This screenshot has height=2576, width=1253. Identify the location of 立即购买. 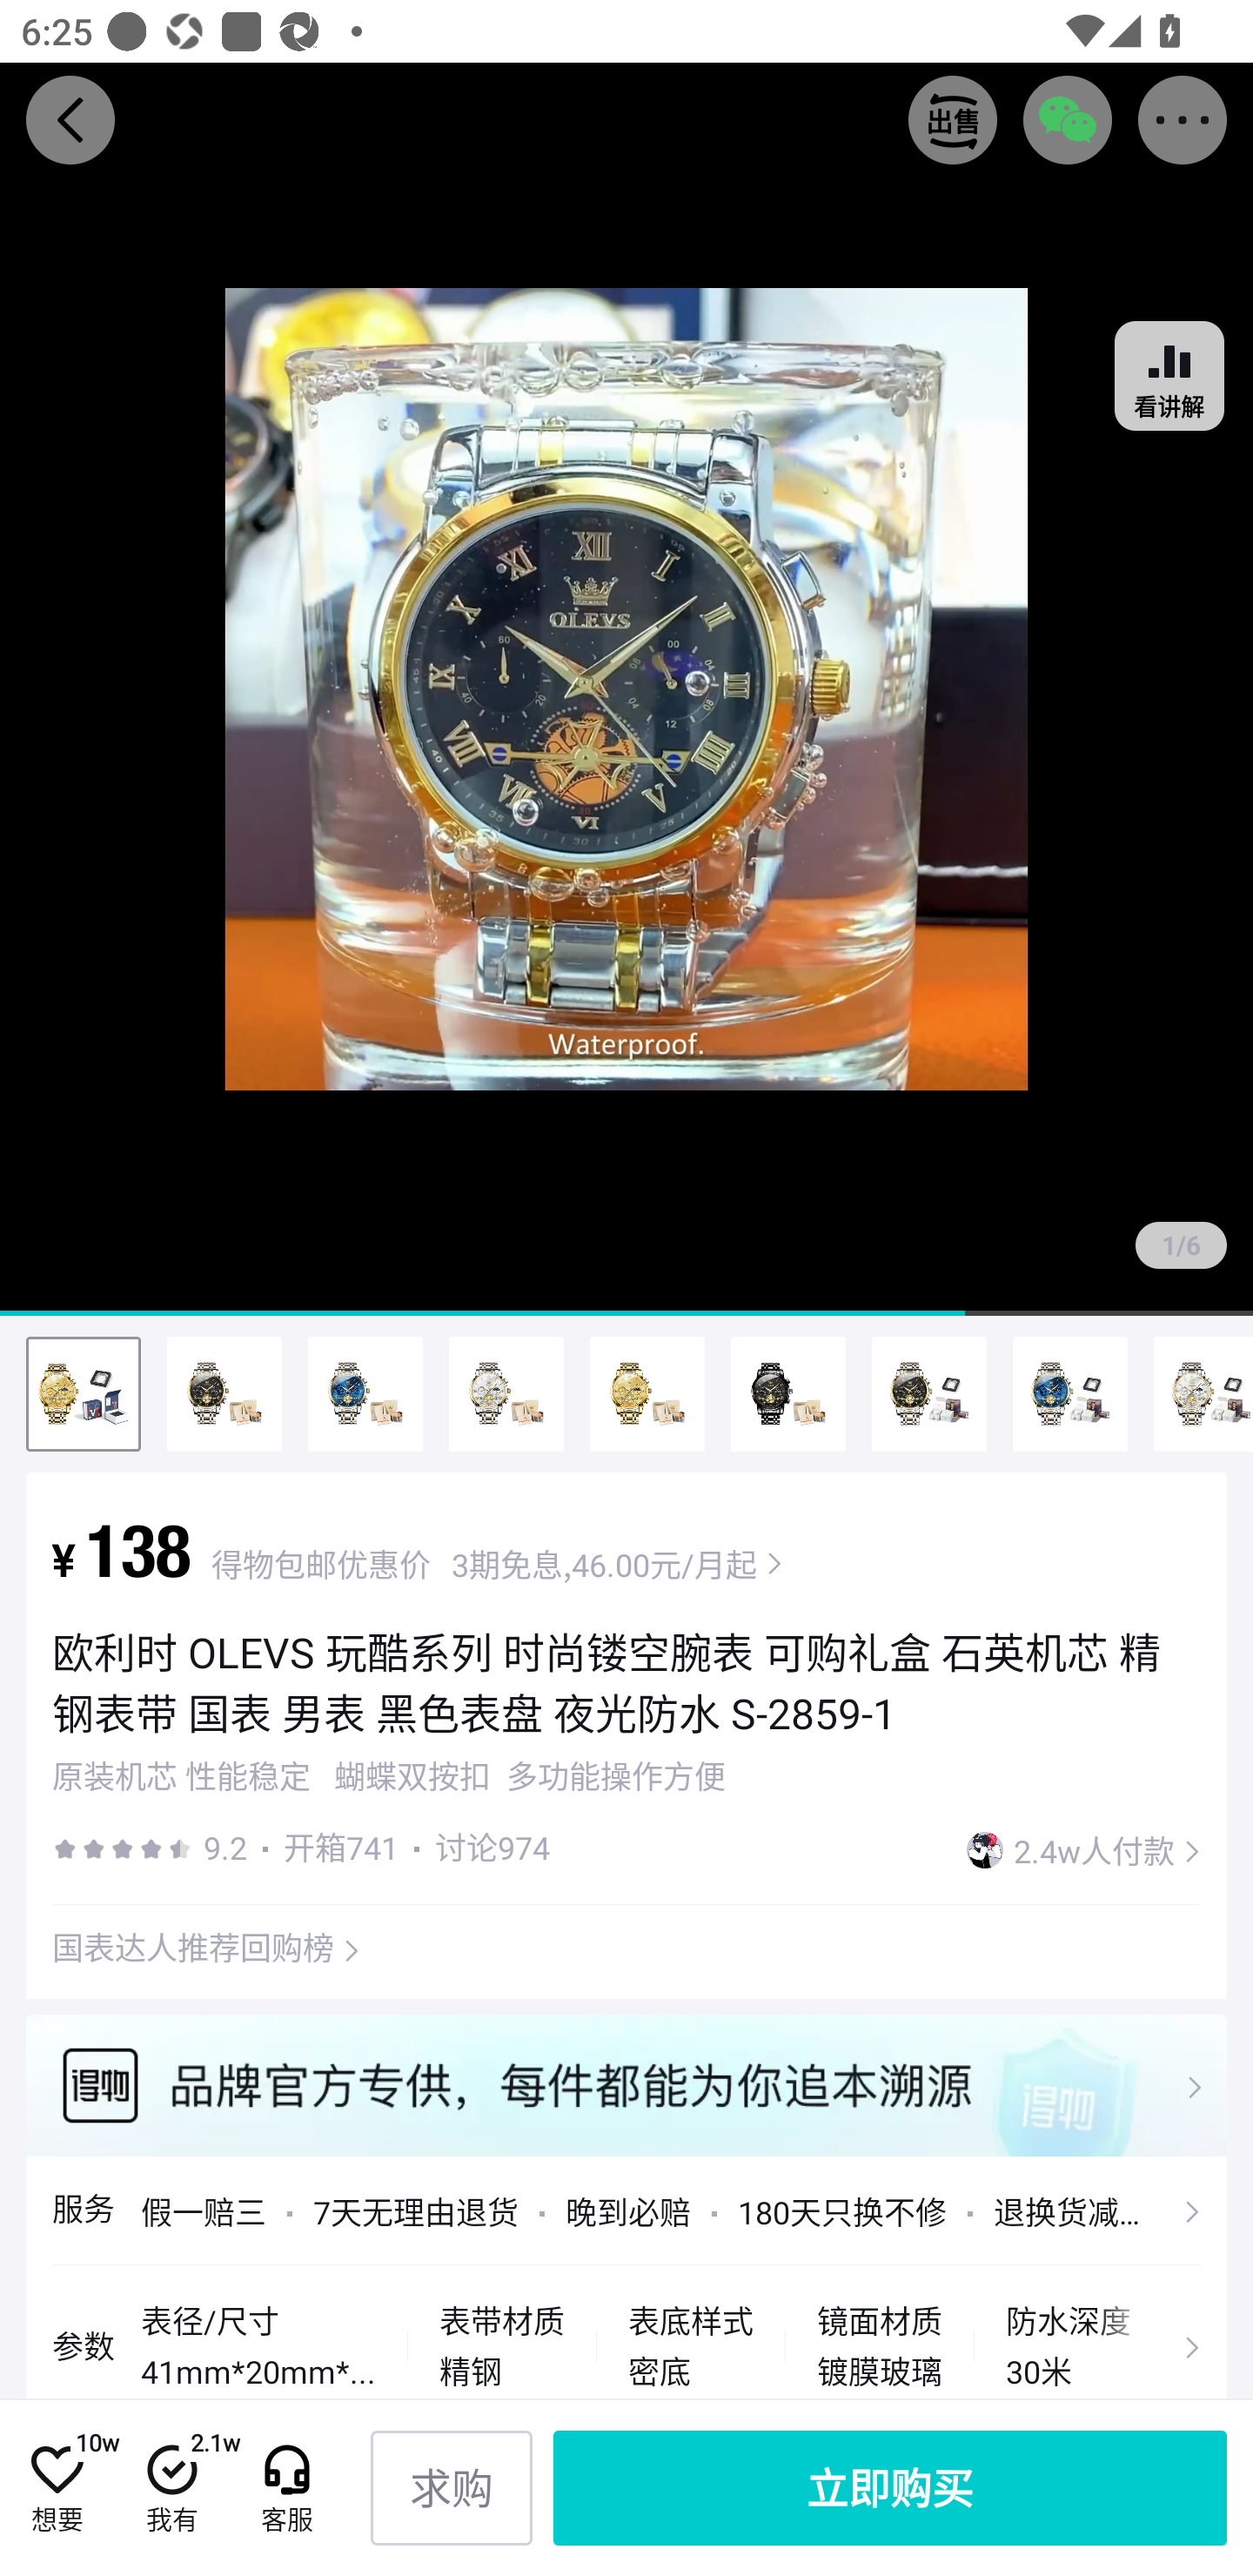
(889, 2488).